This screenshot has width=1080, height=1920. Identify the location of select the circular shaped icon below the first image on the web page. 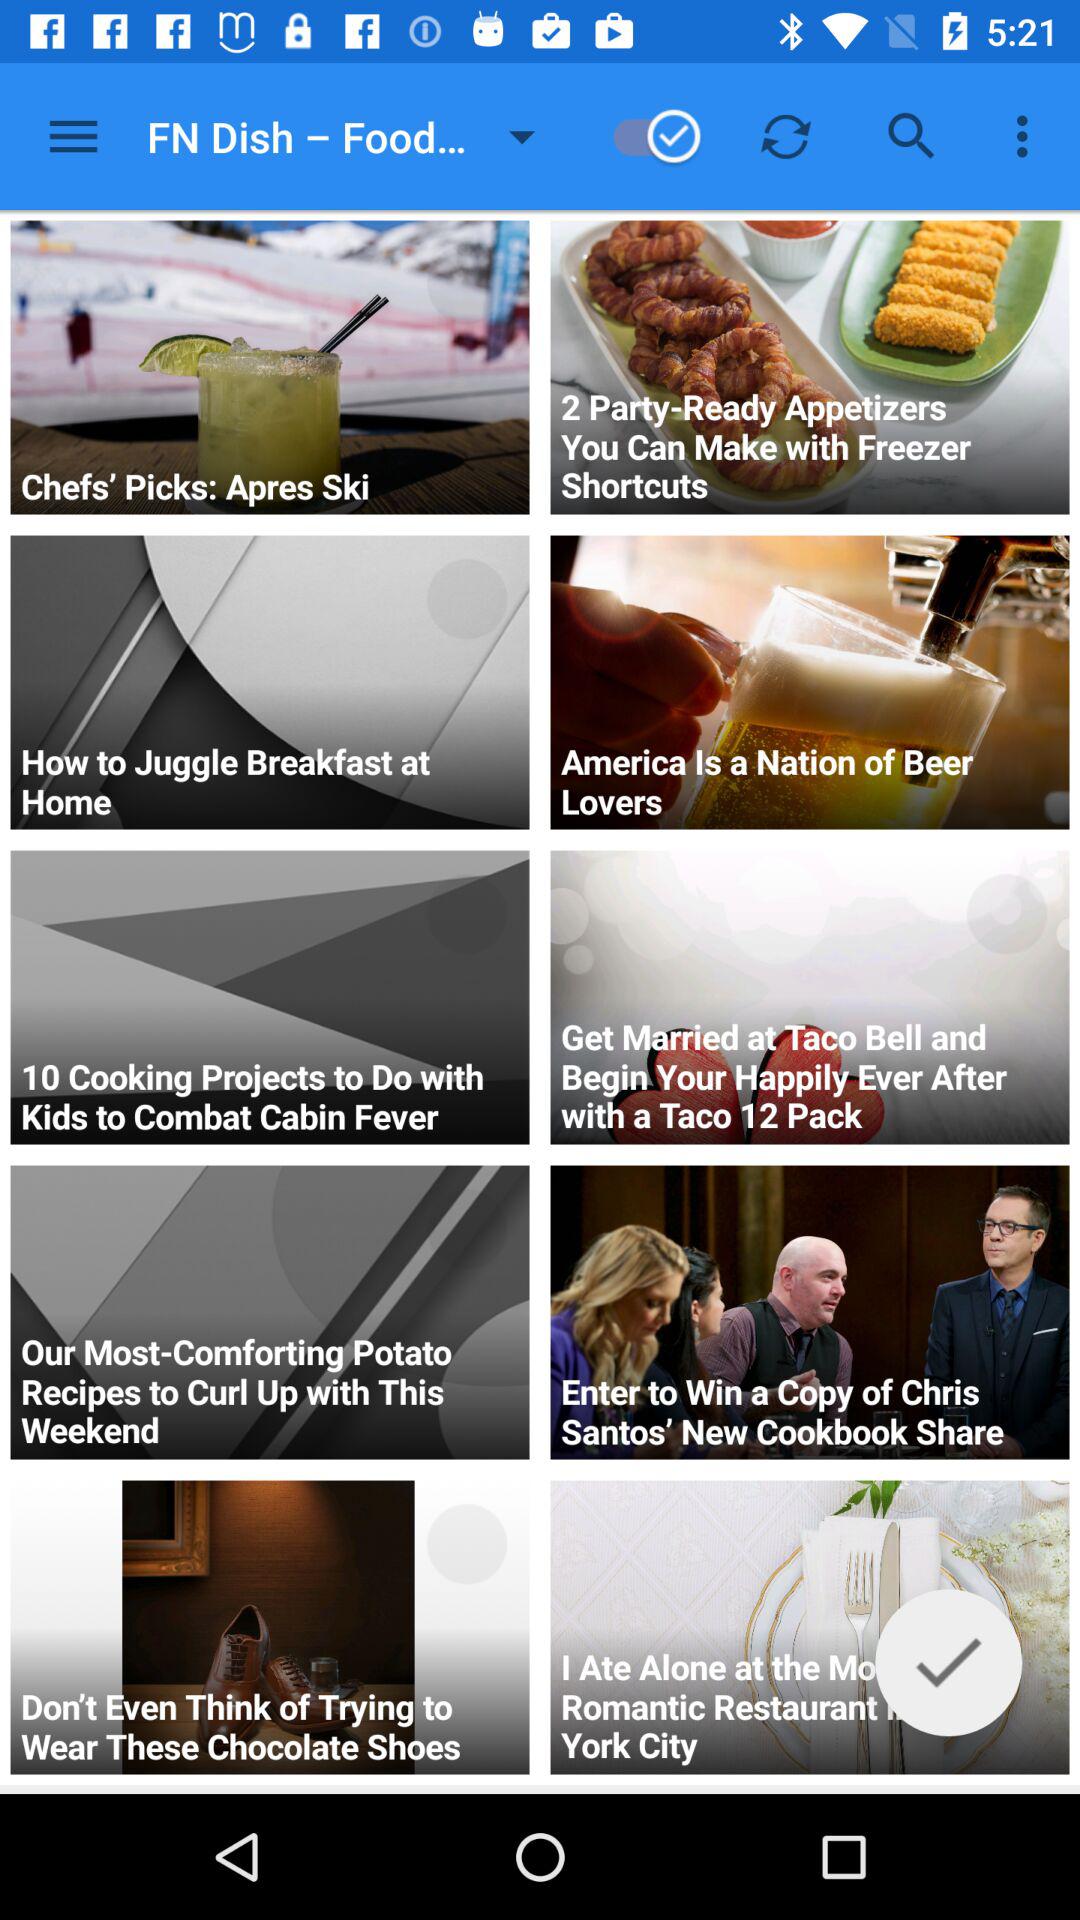
(466, 598).